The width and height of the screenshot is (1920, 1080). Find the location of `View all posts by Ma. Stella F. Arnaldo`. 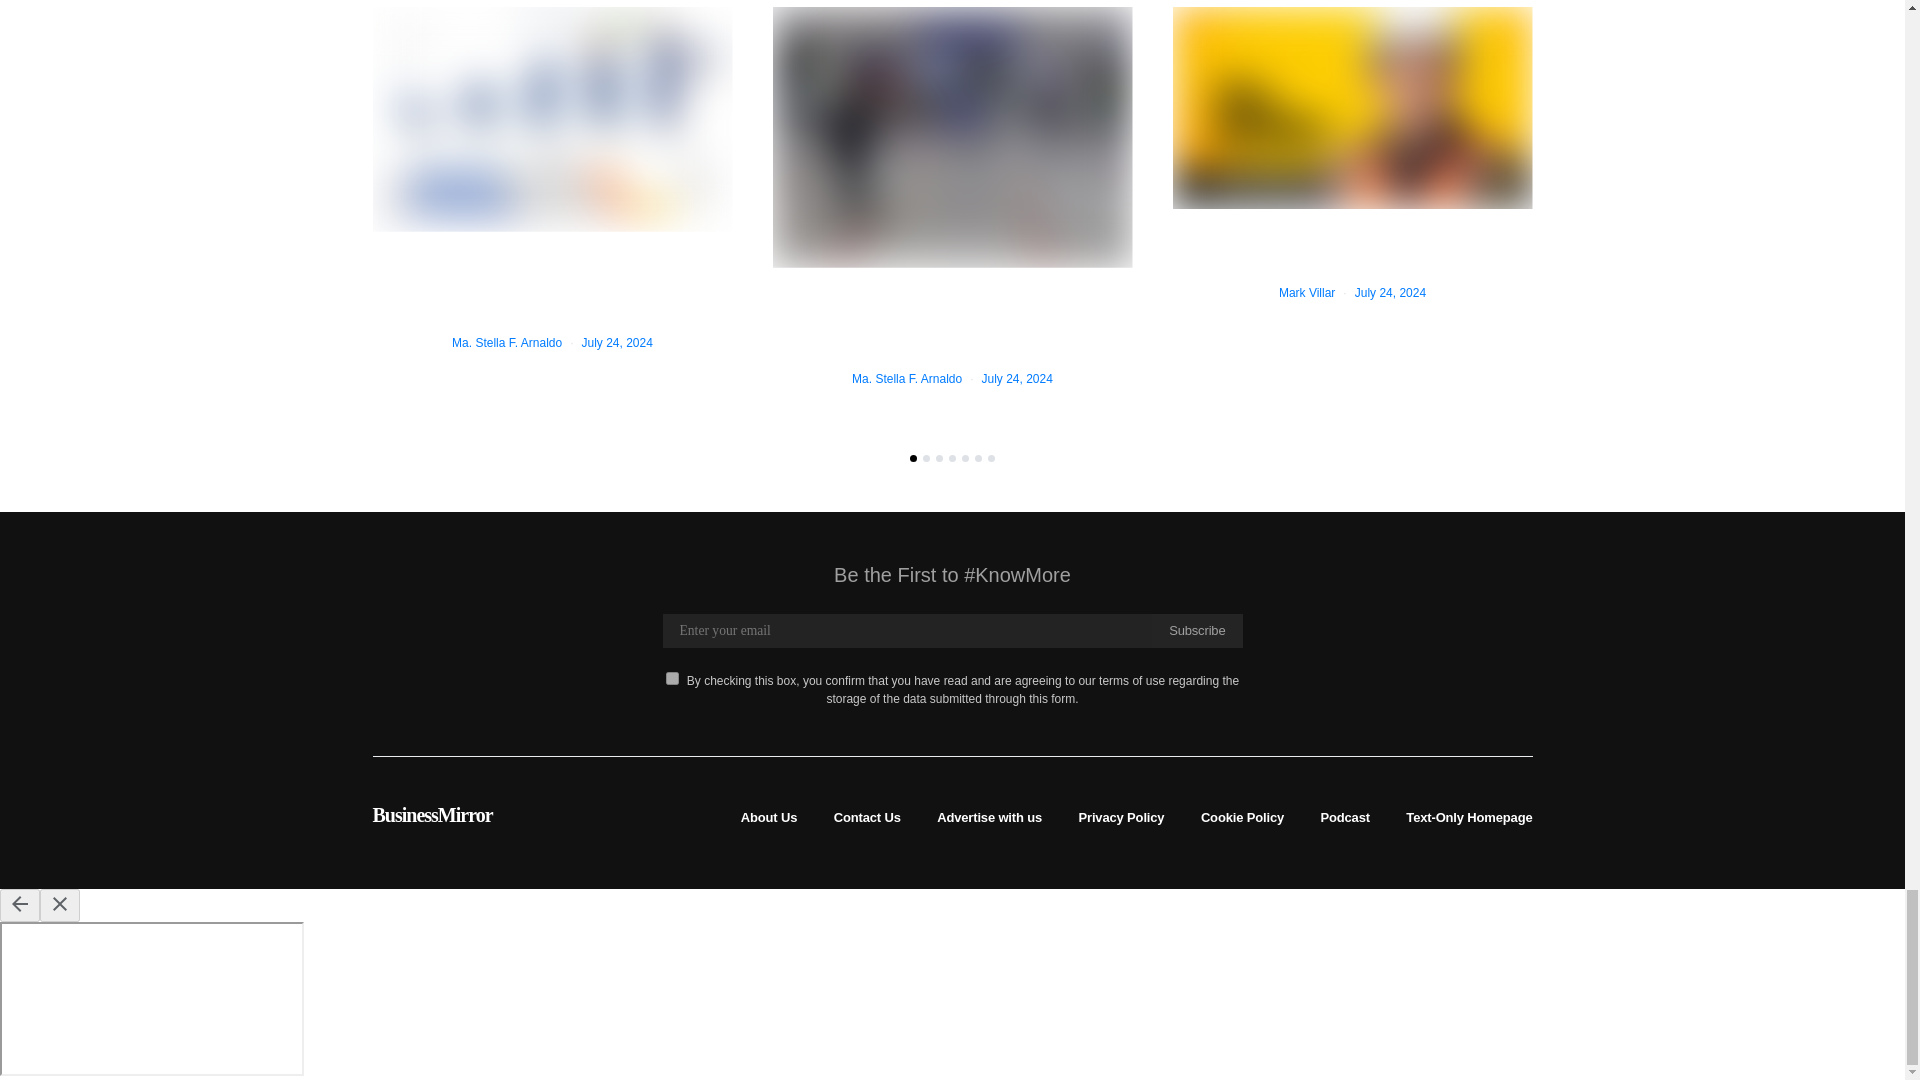

View all posts by Ma. Stella F. Arnaldo is located at coordinates (506, 342).